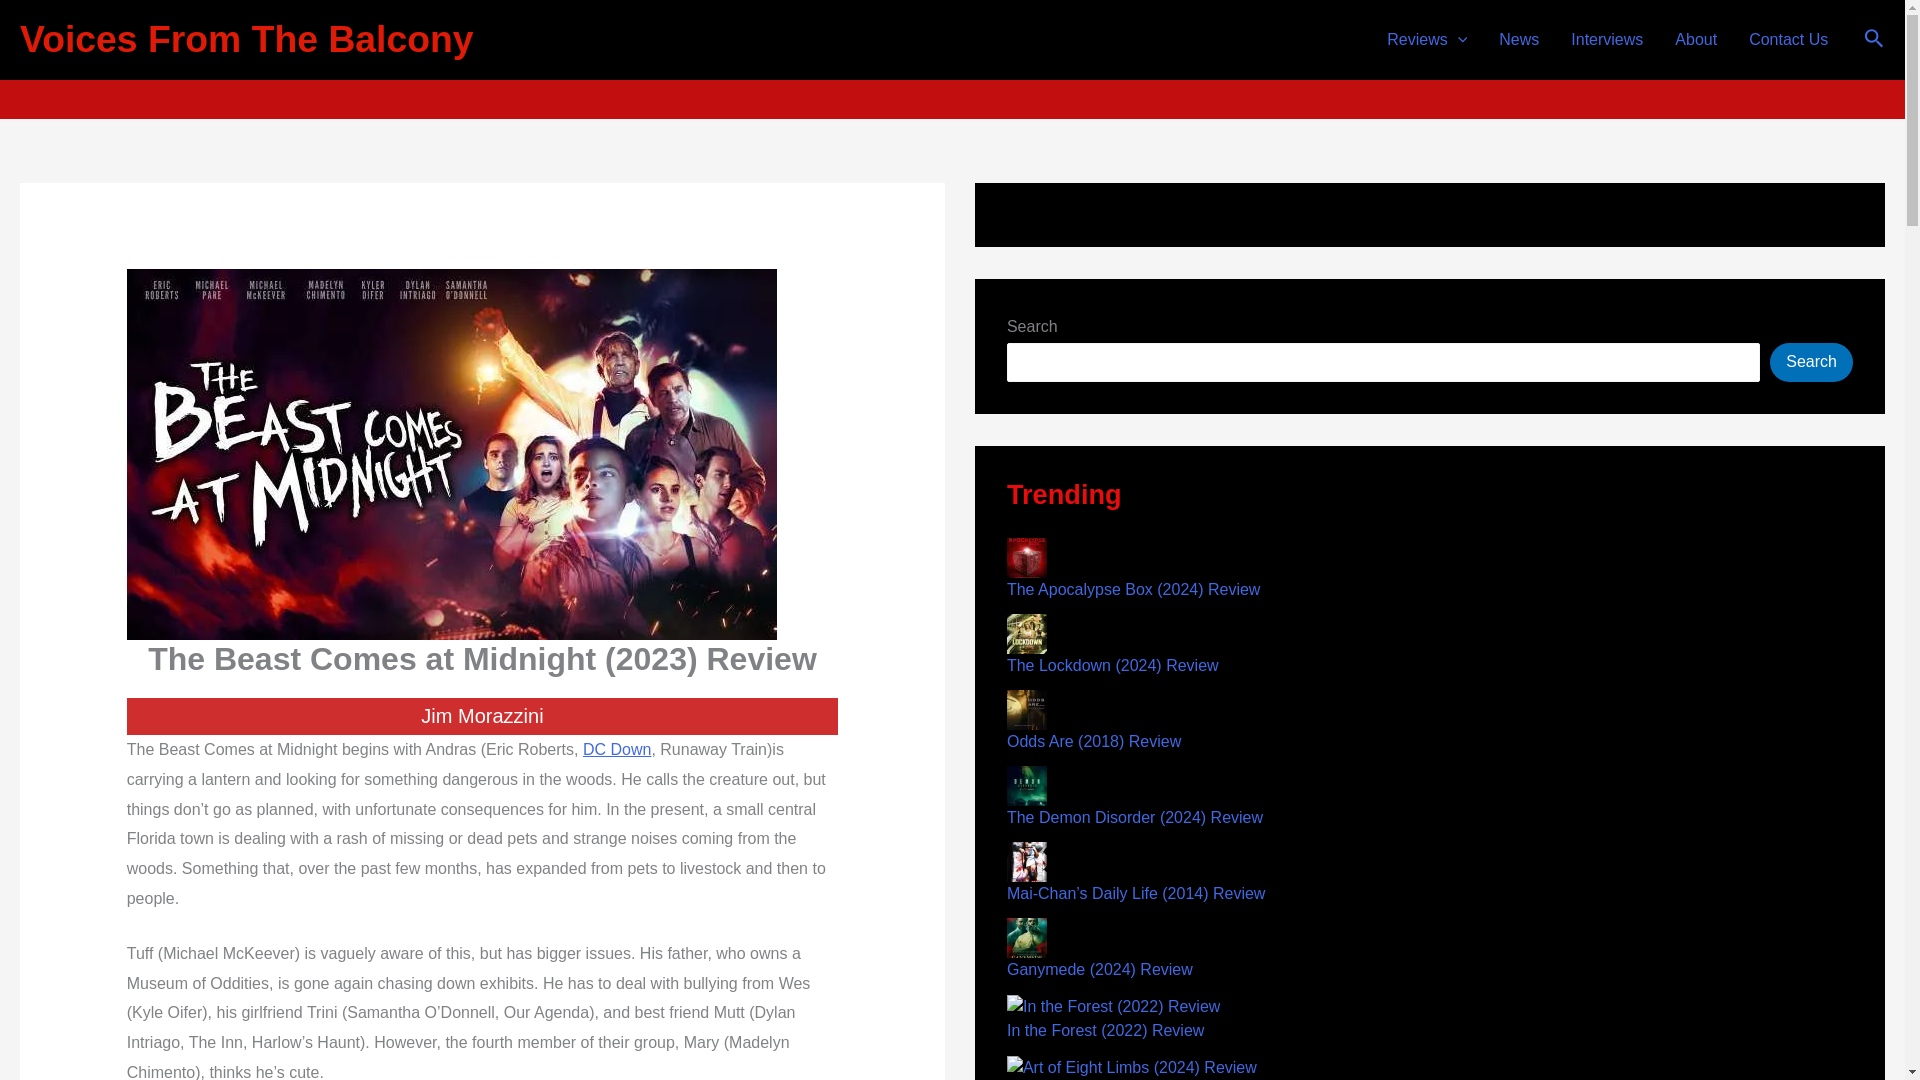 This screenshot has height=1080, width=1920. What do you see at coordinates (246, 39) in the screenshot?
I see `Voices From The Balcony` at bounding box center [246, 39].